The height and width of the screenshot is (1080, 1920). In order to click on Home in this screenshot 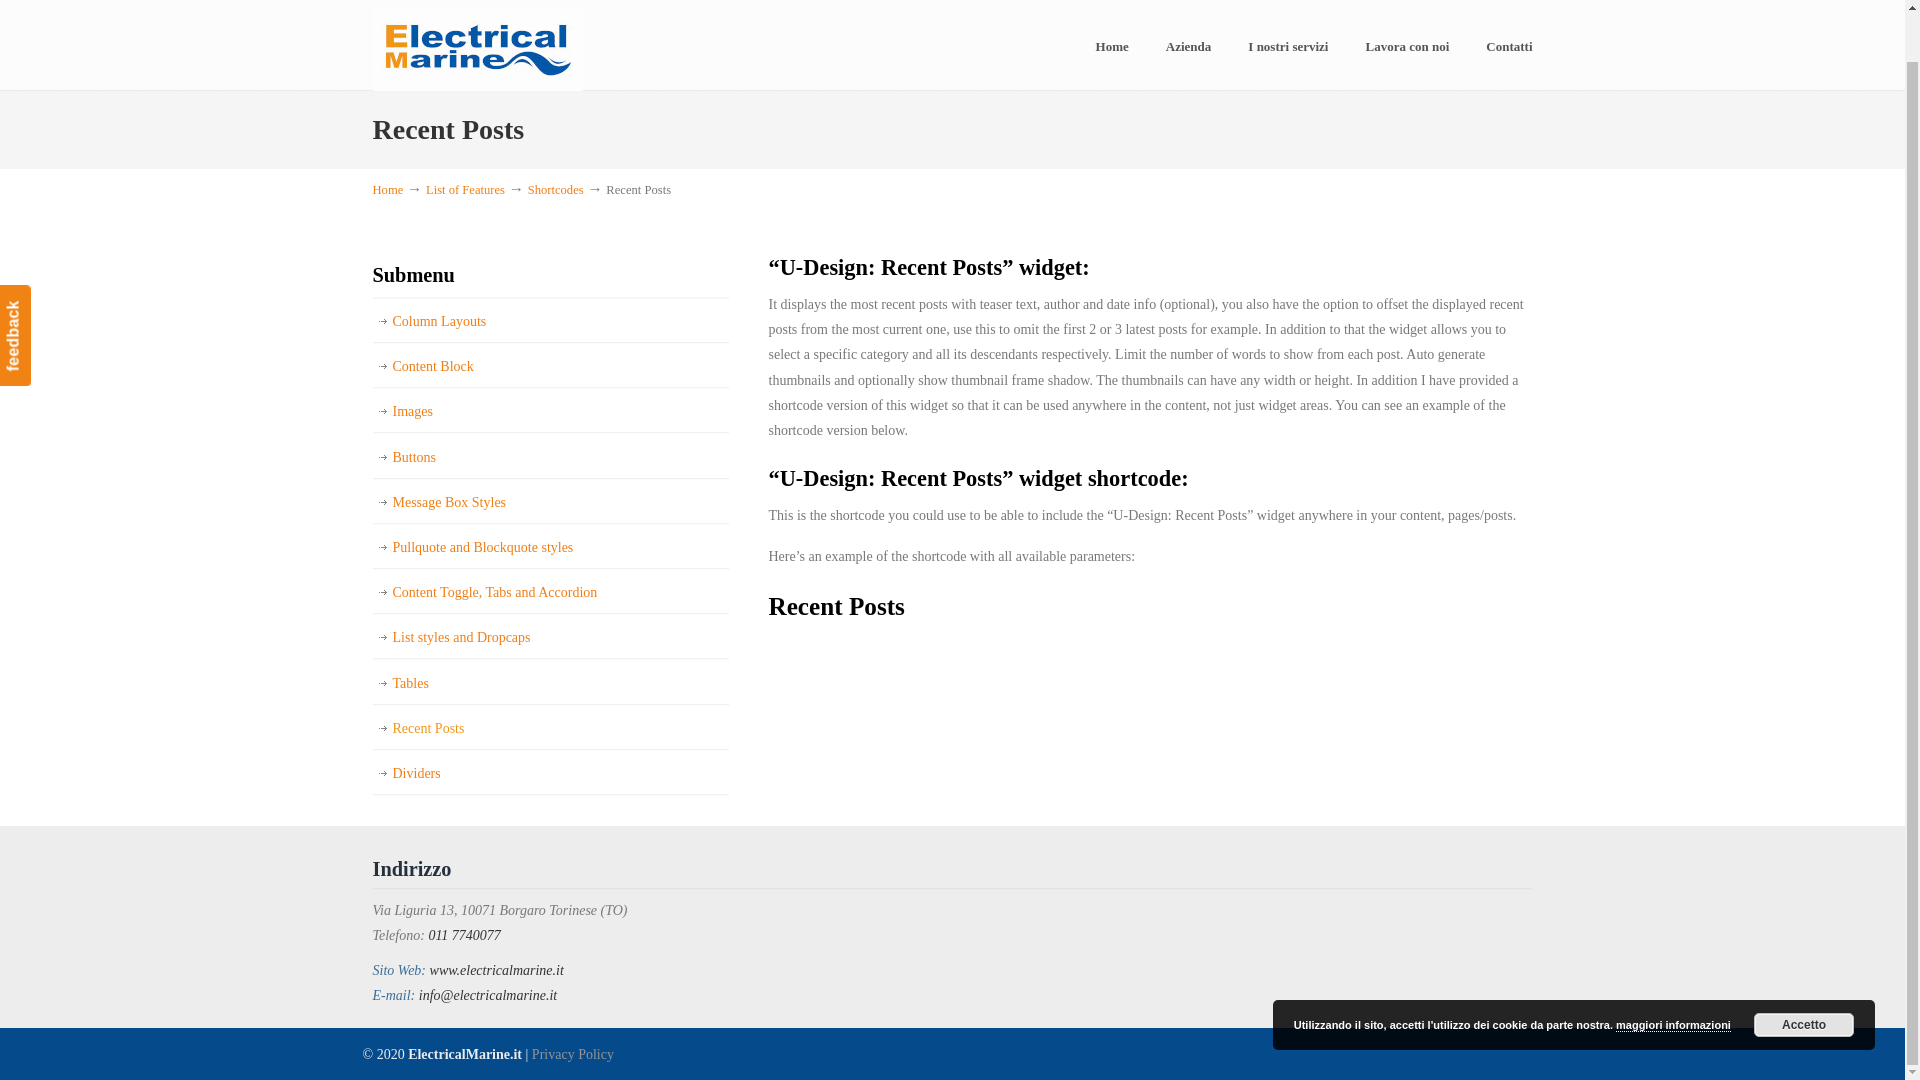, I will do `click(1112, 46)`.